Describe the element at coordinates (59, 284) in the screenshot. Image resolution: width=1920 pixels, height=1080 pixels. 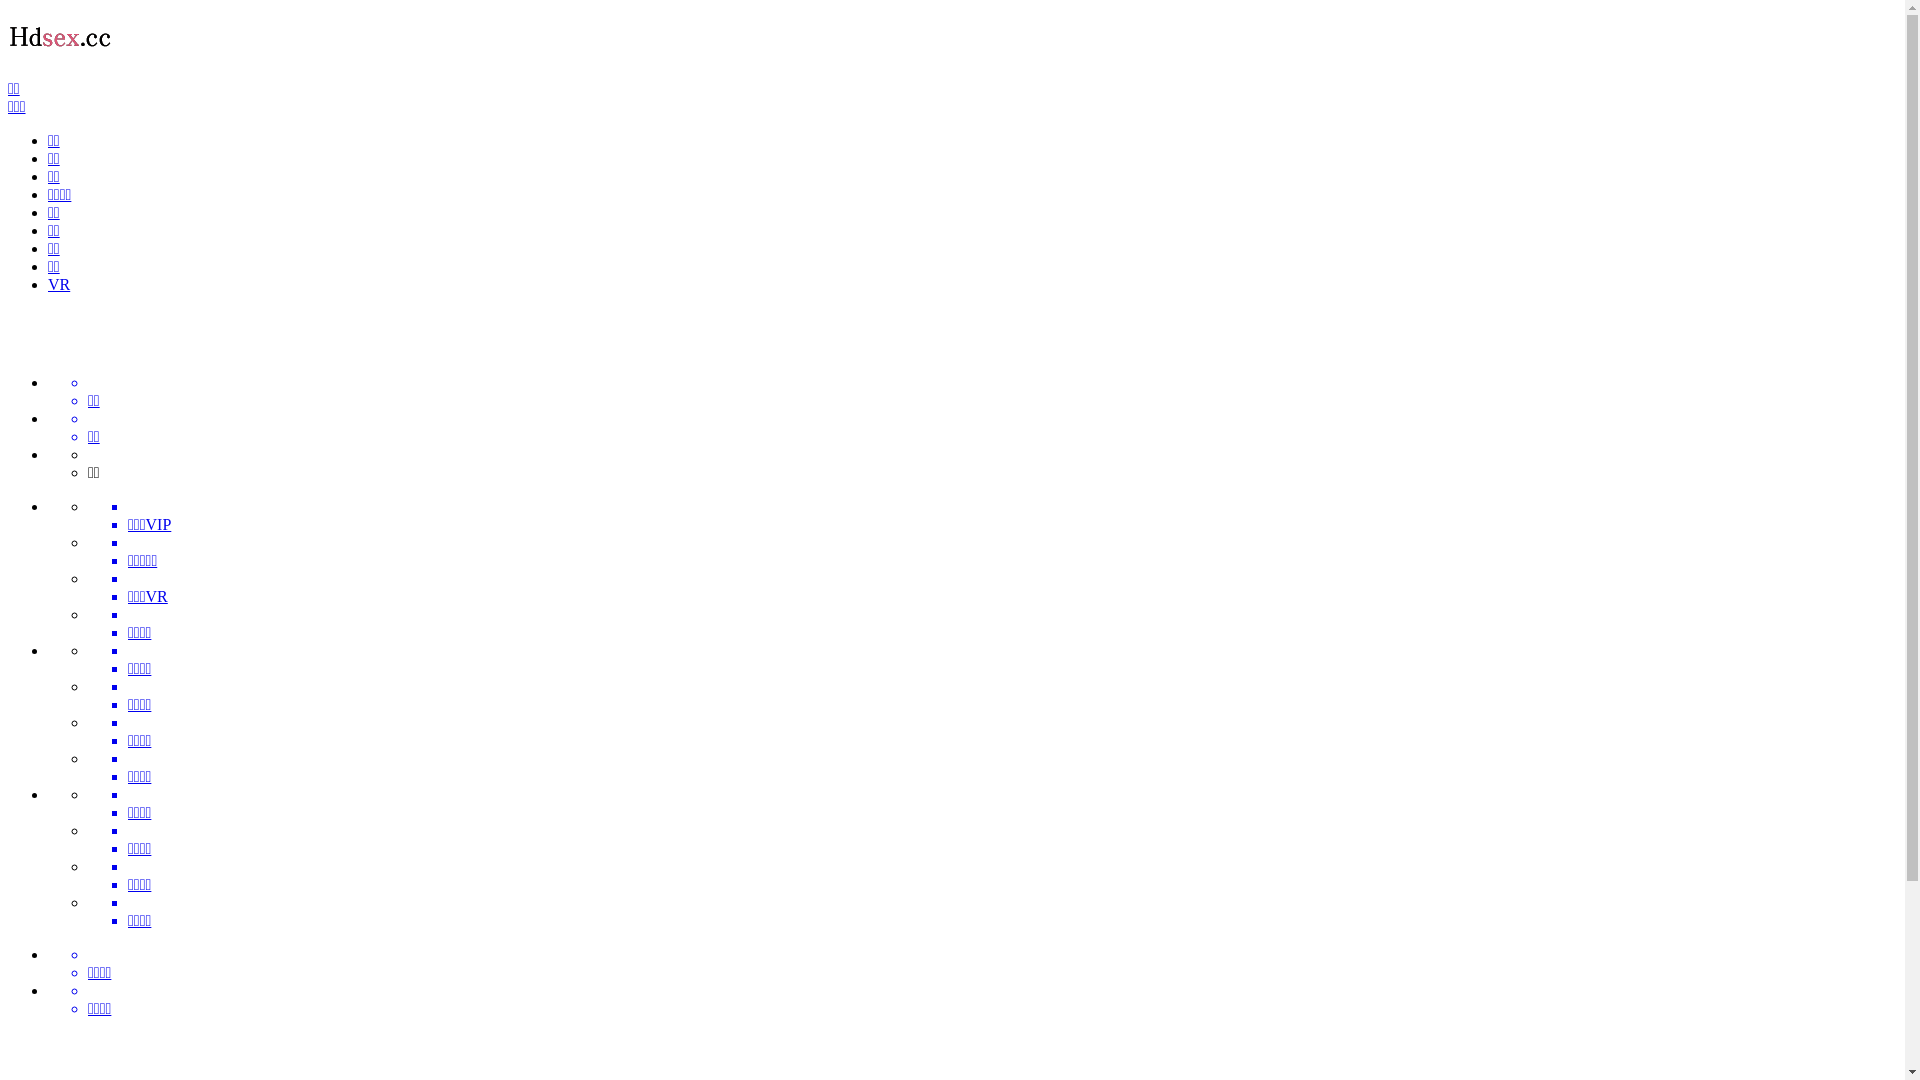
I see `VR` at that location.